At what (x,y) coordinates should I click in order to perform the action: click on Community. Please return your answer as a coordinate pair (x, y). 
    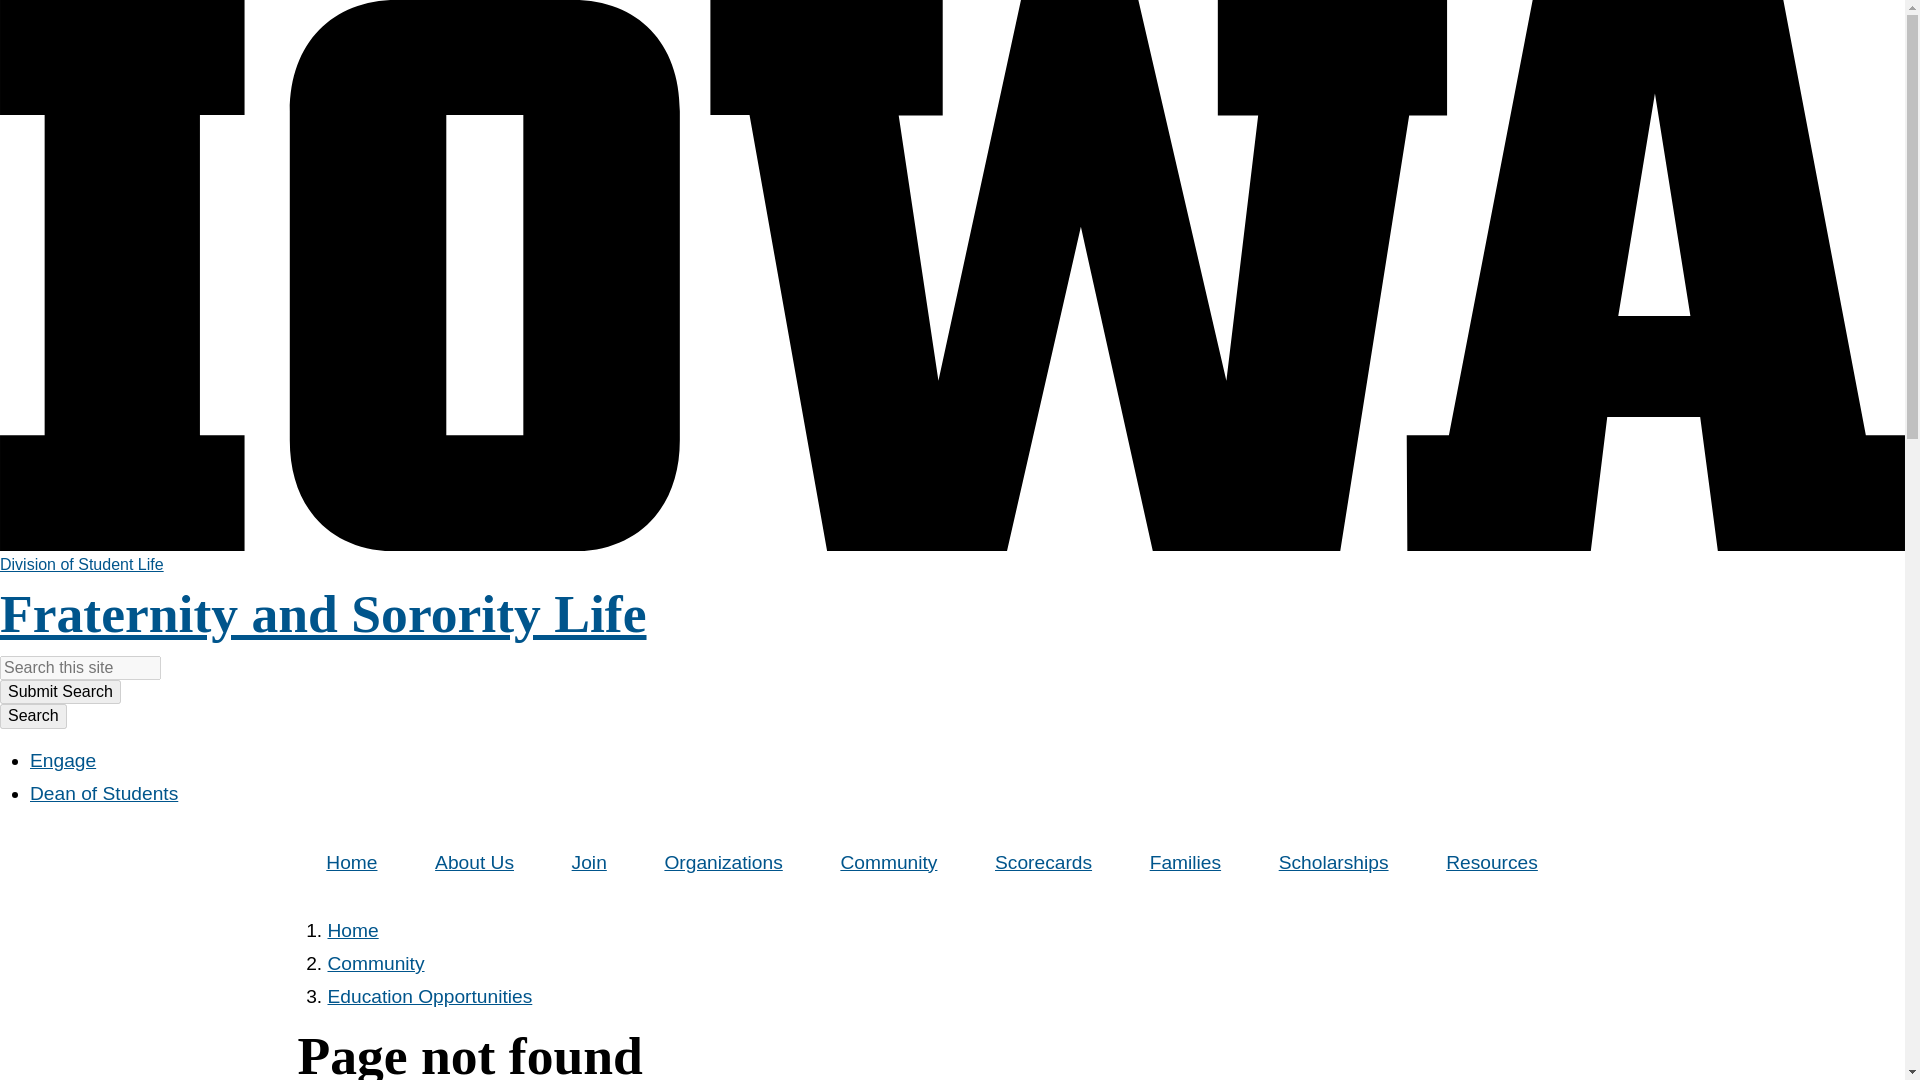
    Looking at the image, I should click on (890, 863).